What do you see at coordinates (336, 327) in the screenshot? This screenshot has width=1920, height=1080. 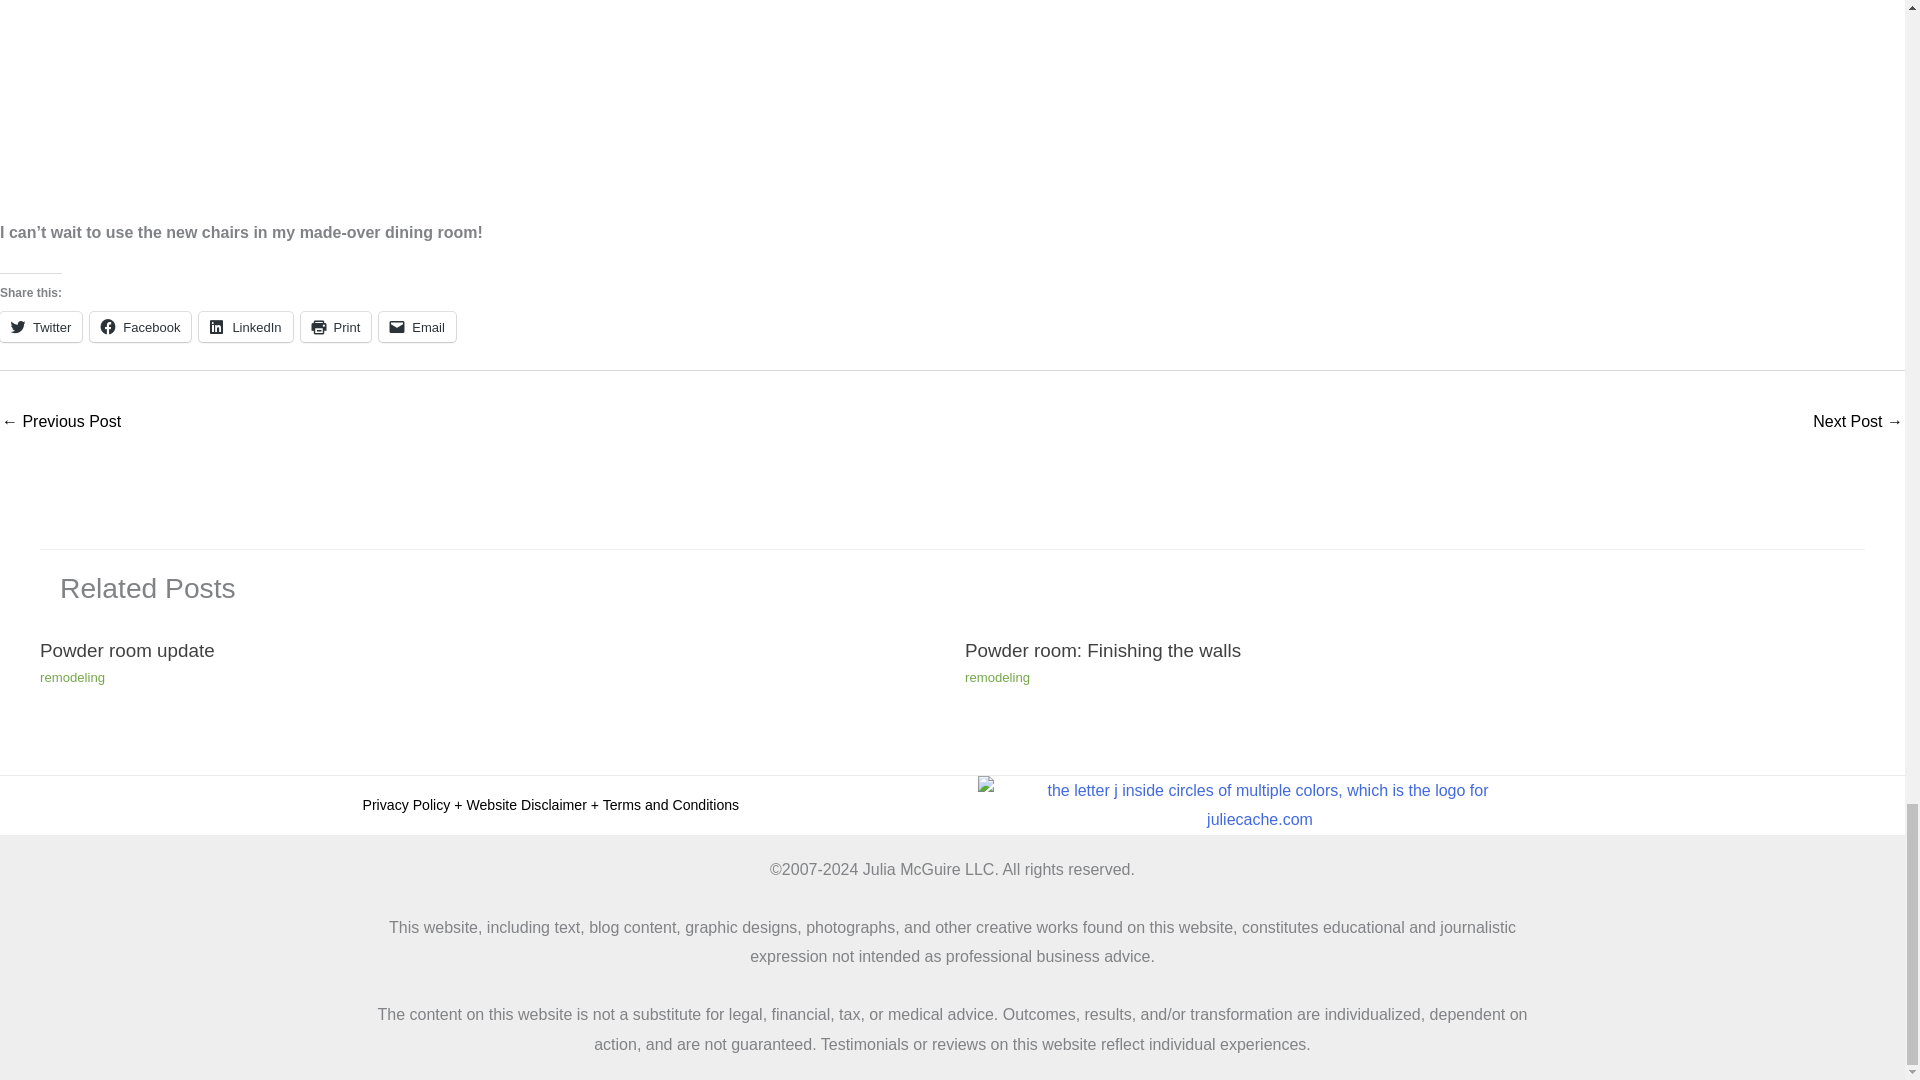 I see `Print` at bounding box center [336, 327].